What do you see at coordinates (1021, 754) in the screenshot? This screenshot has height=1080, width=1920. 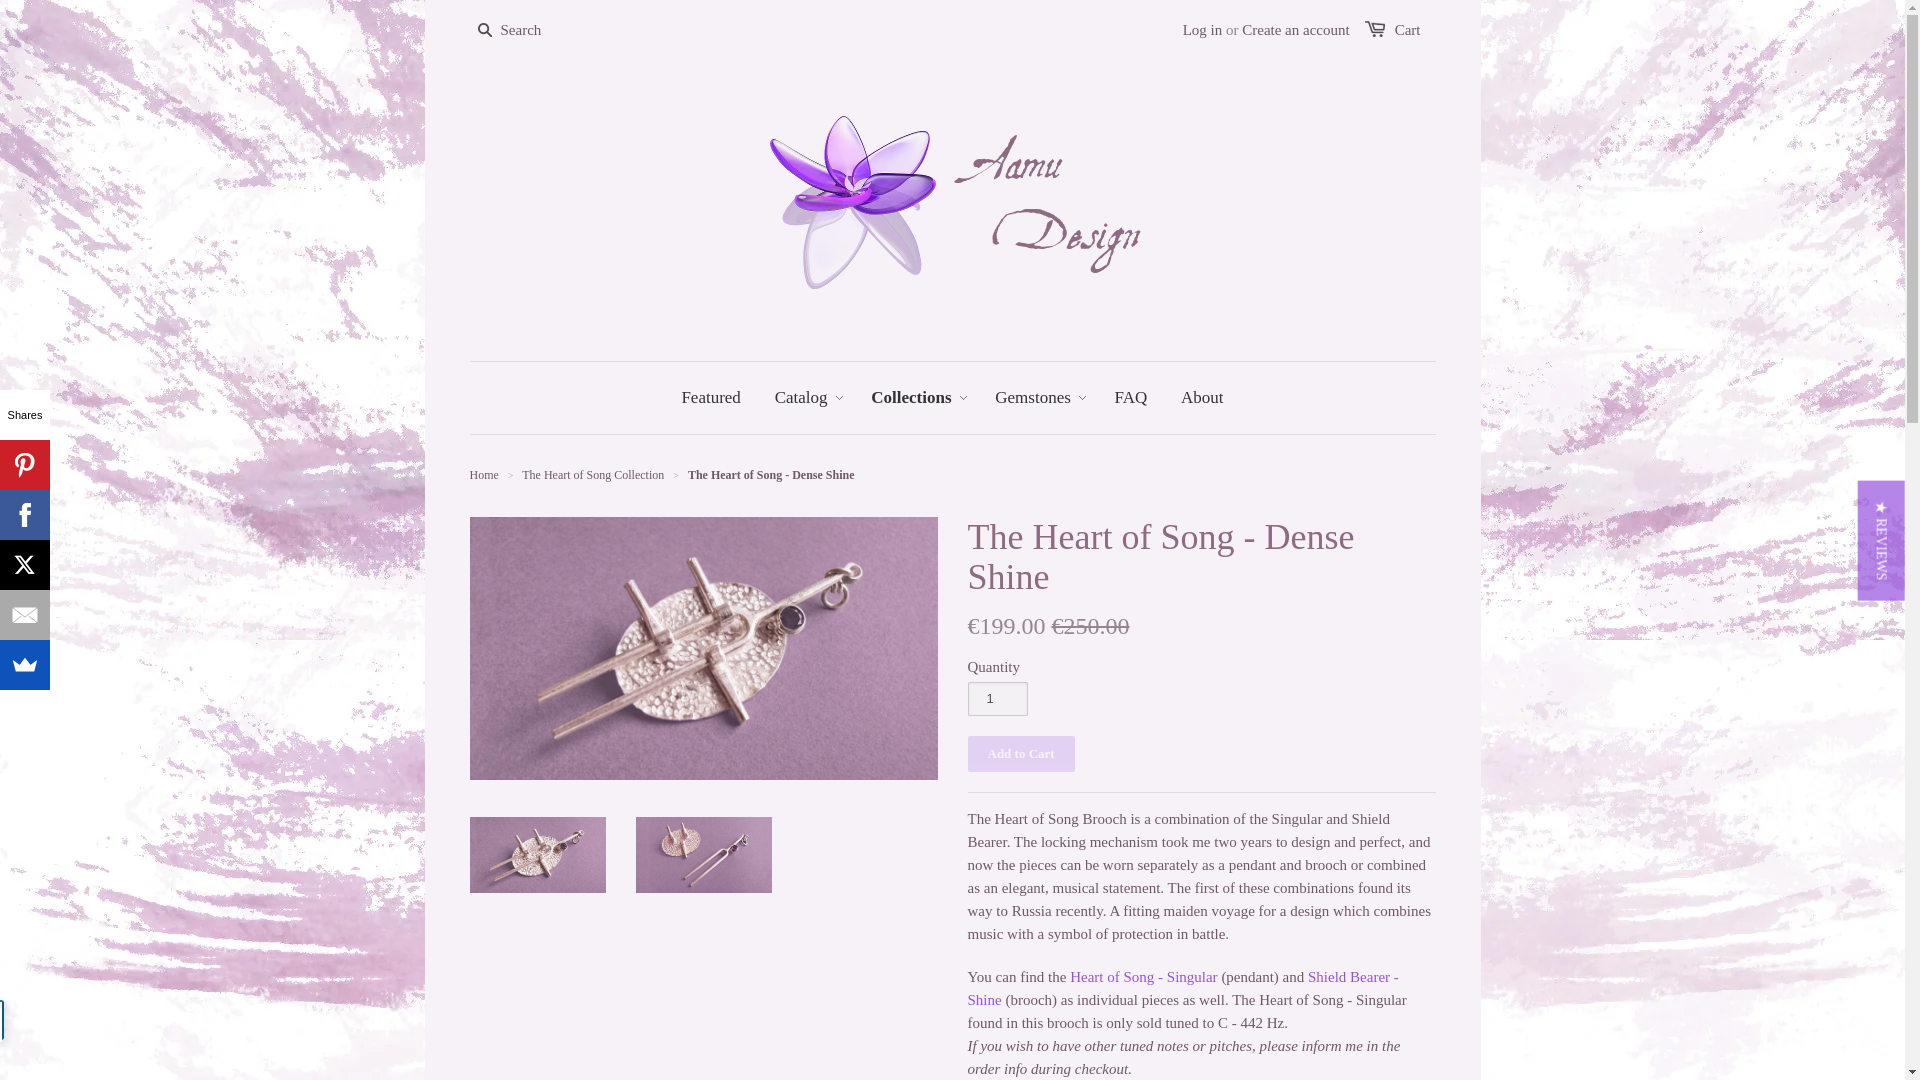 I see `Add to Cart` at bounding box center [1021, 754].